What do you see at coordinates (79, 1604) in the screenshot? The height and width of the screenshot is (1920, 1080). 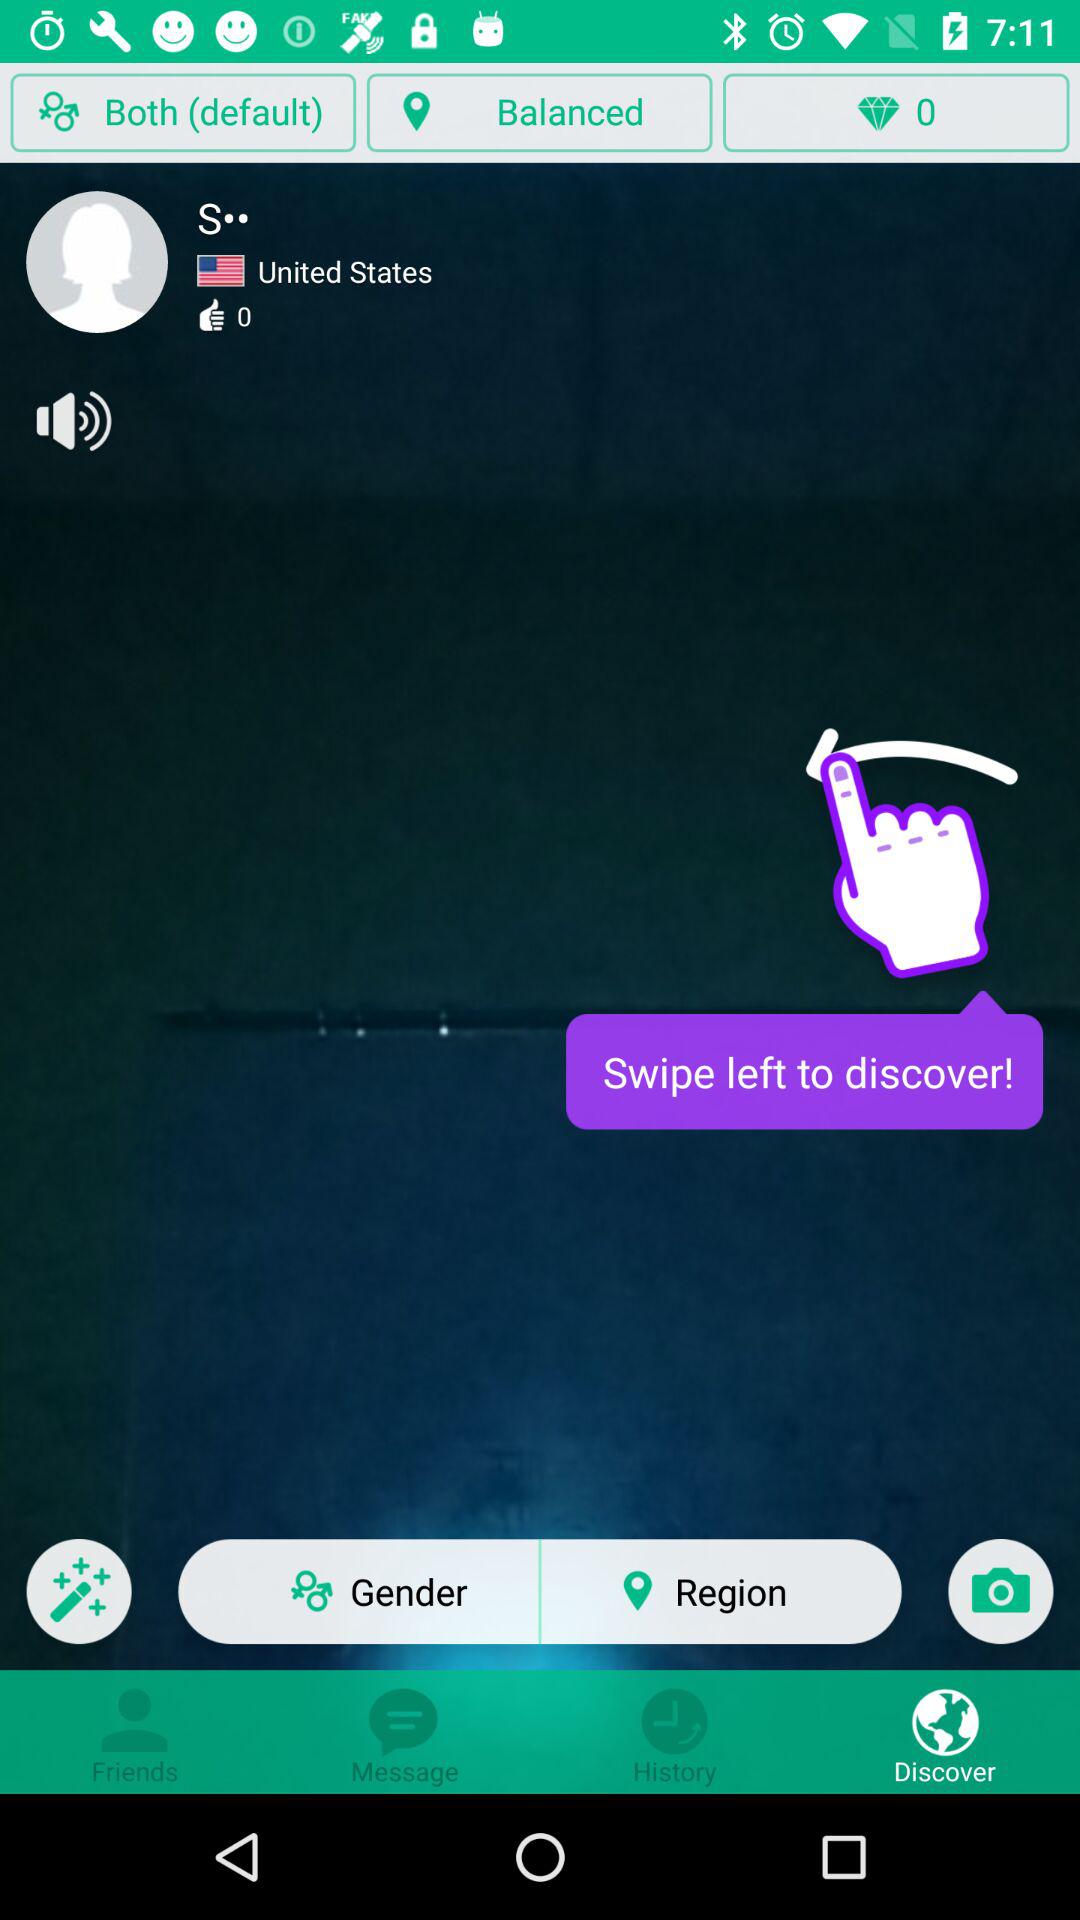 I see `select the icon on left to the gender button on the web page` at bounding box center [79, 1604].